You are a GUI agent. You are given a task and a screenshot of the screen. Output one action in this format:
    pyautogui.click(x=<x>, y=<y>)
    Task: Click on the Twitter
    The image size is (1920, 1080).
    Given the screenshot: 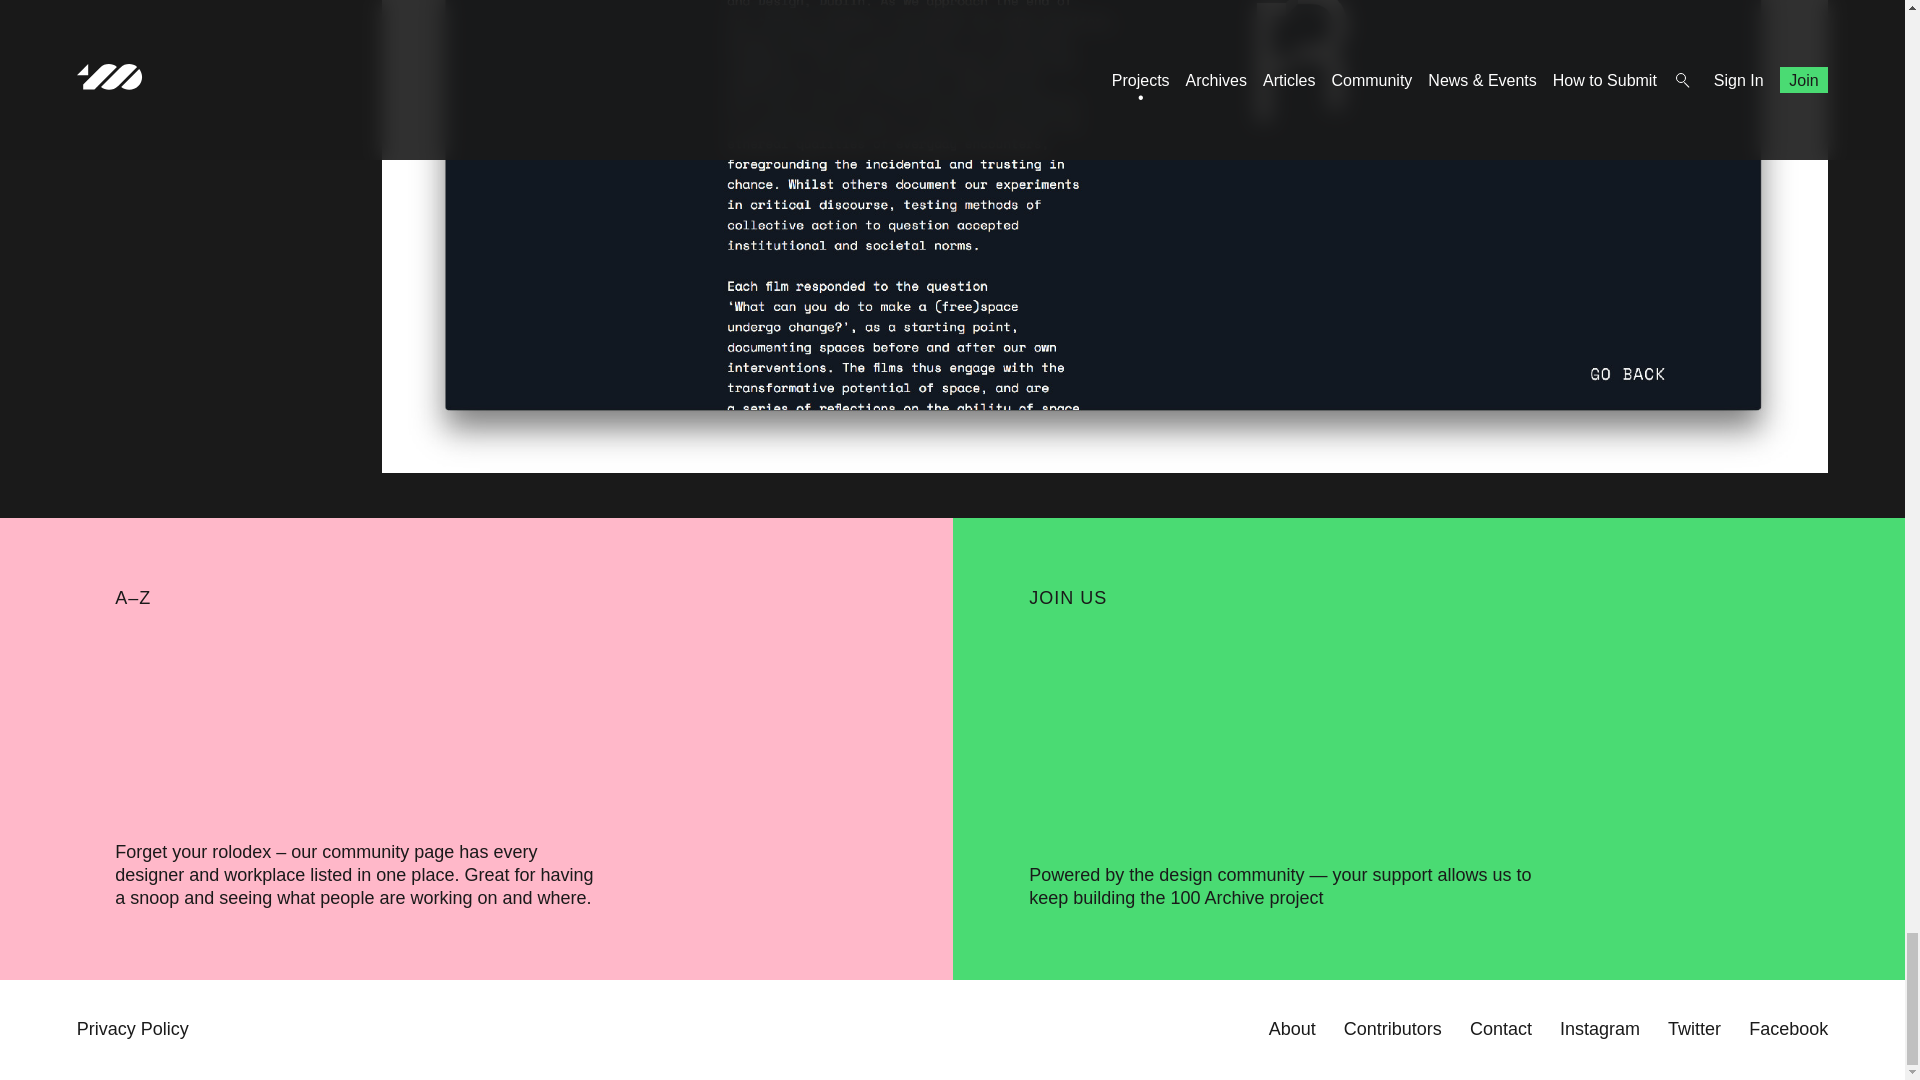 What is the action you would take?
    pyautogui.click(x=1694, y=1028)
    